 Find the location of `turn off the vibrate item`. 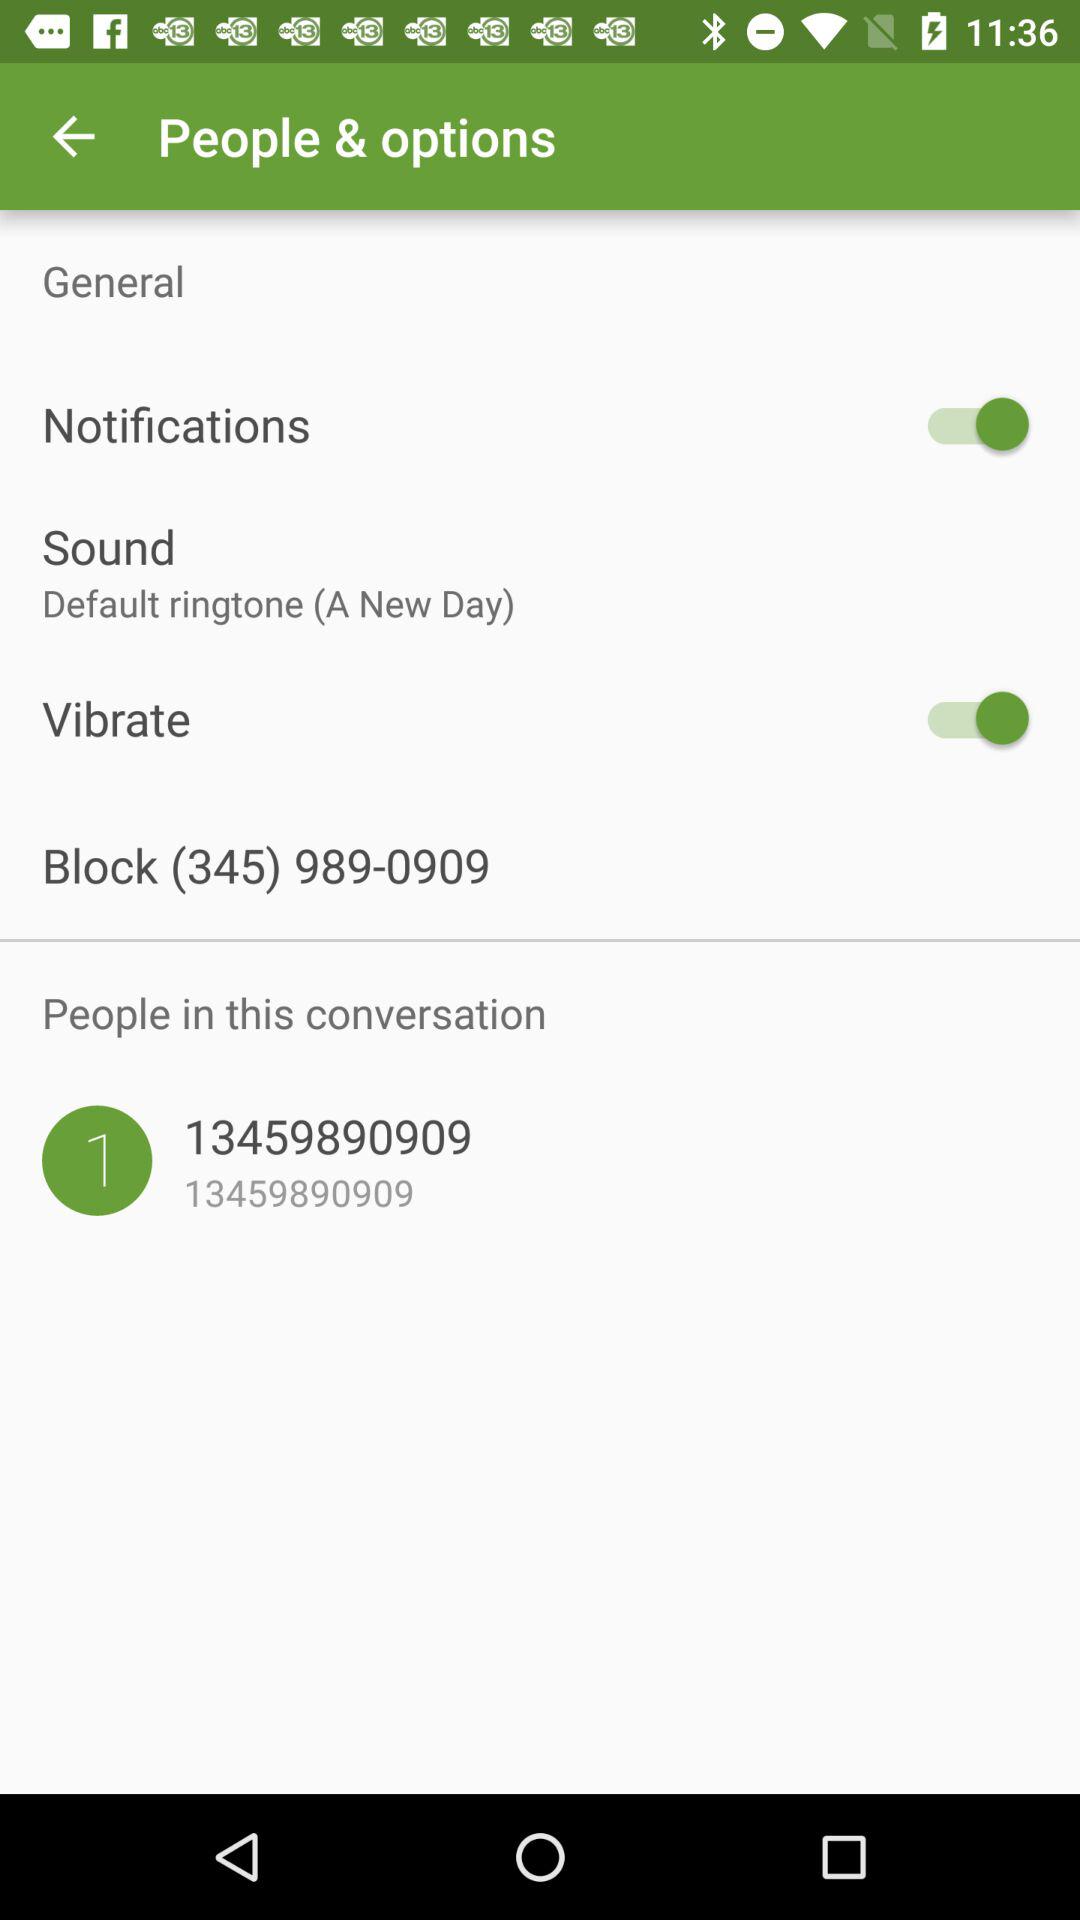

turn off the vibrate item is located at coordinates (478, 718).